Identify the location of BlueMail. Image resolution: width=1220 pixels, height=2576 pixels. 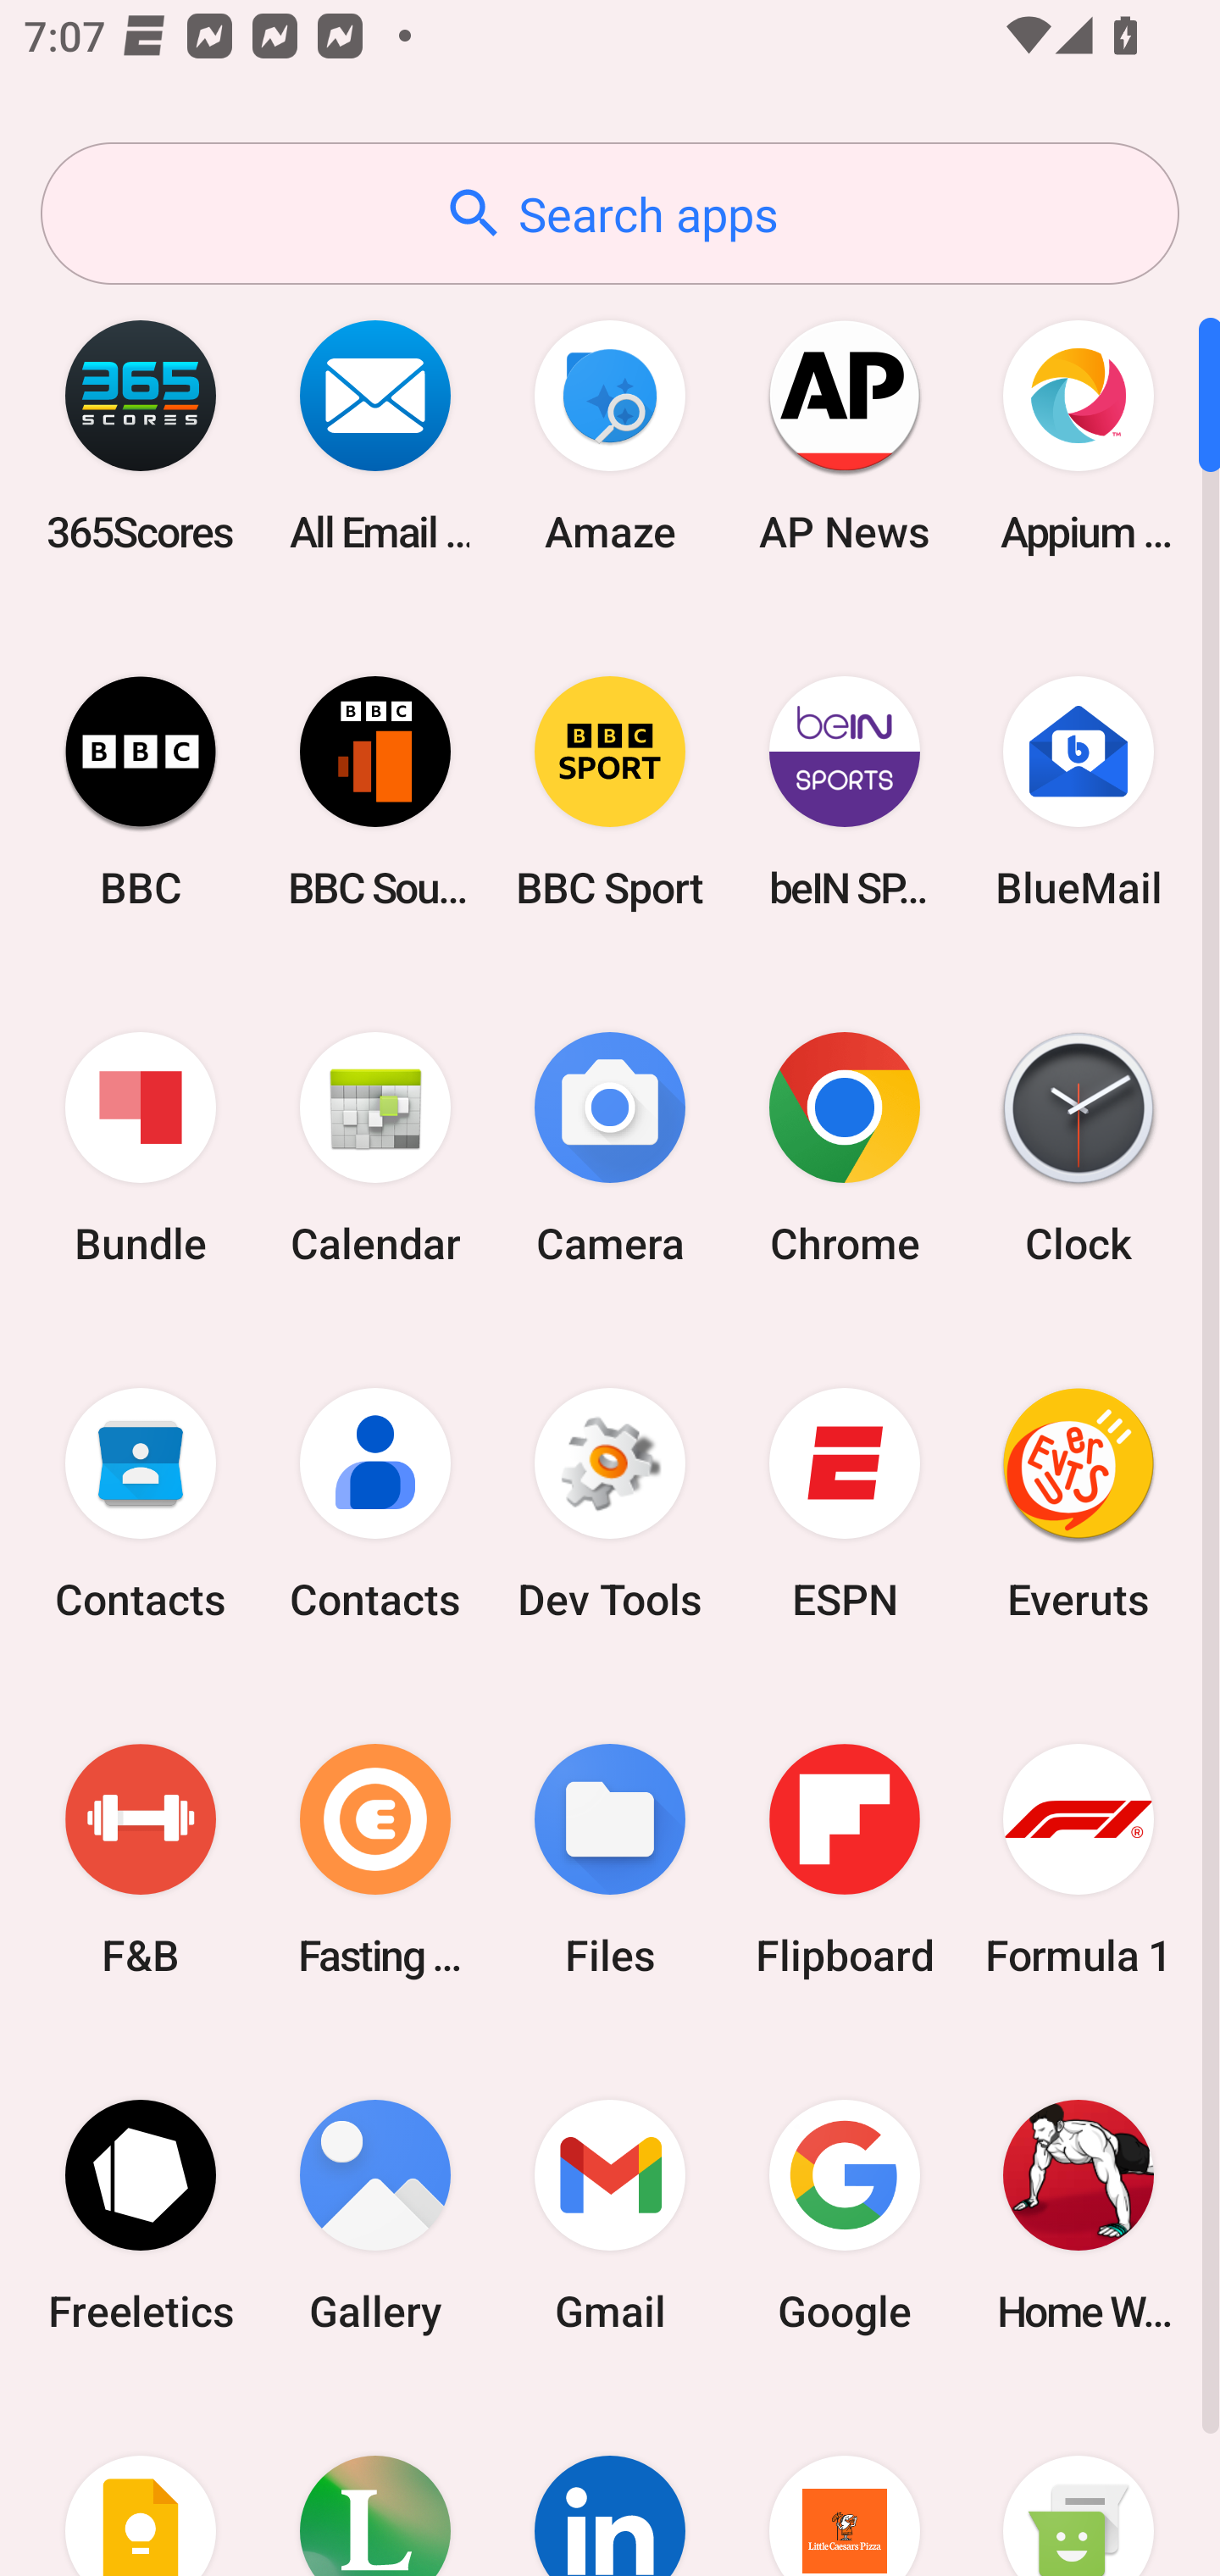
(1079, 791).